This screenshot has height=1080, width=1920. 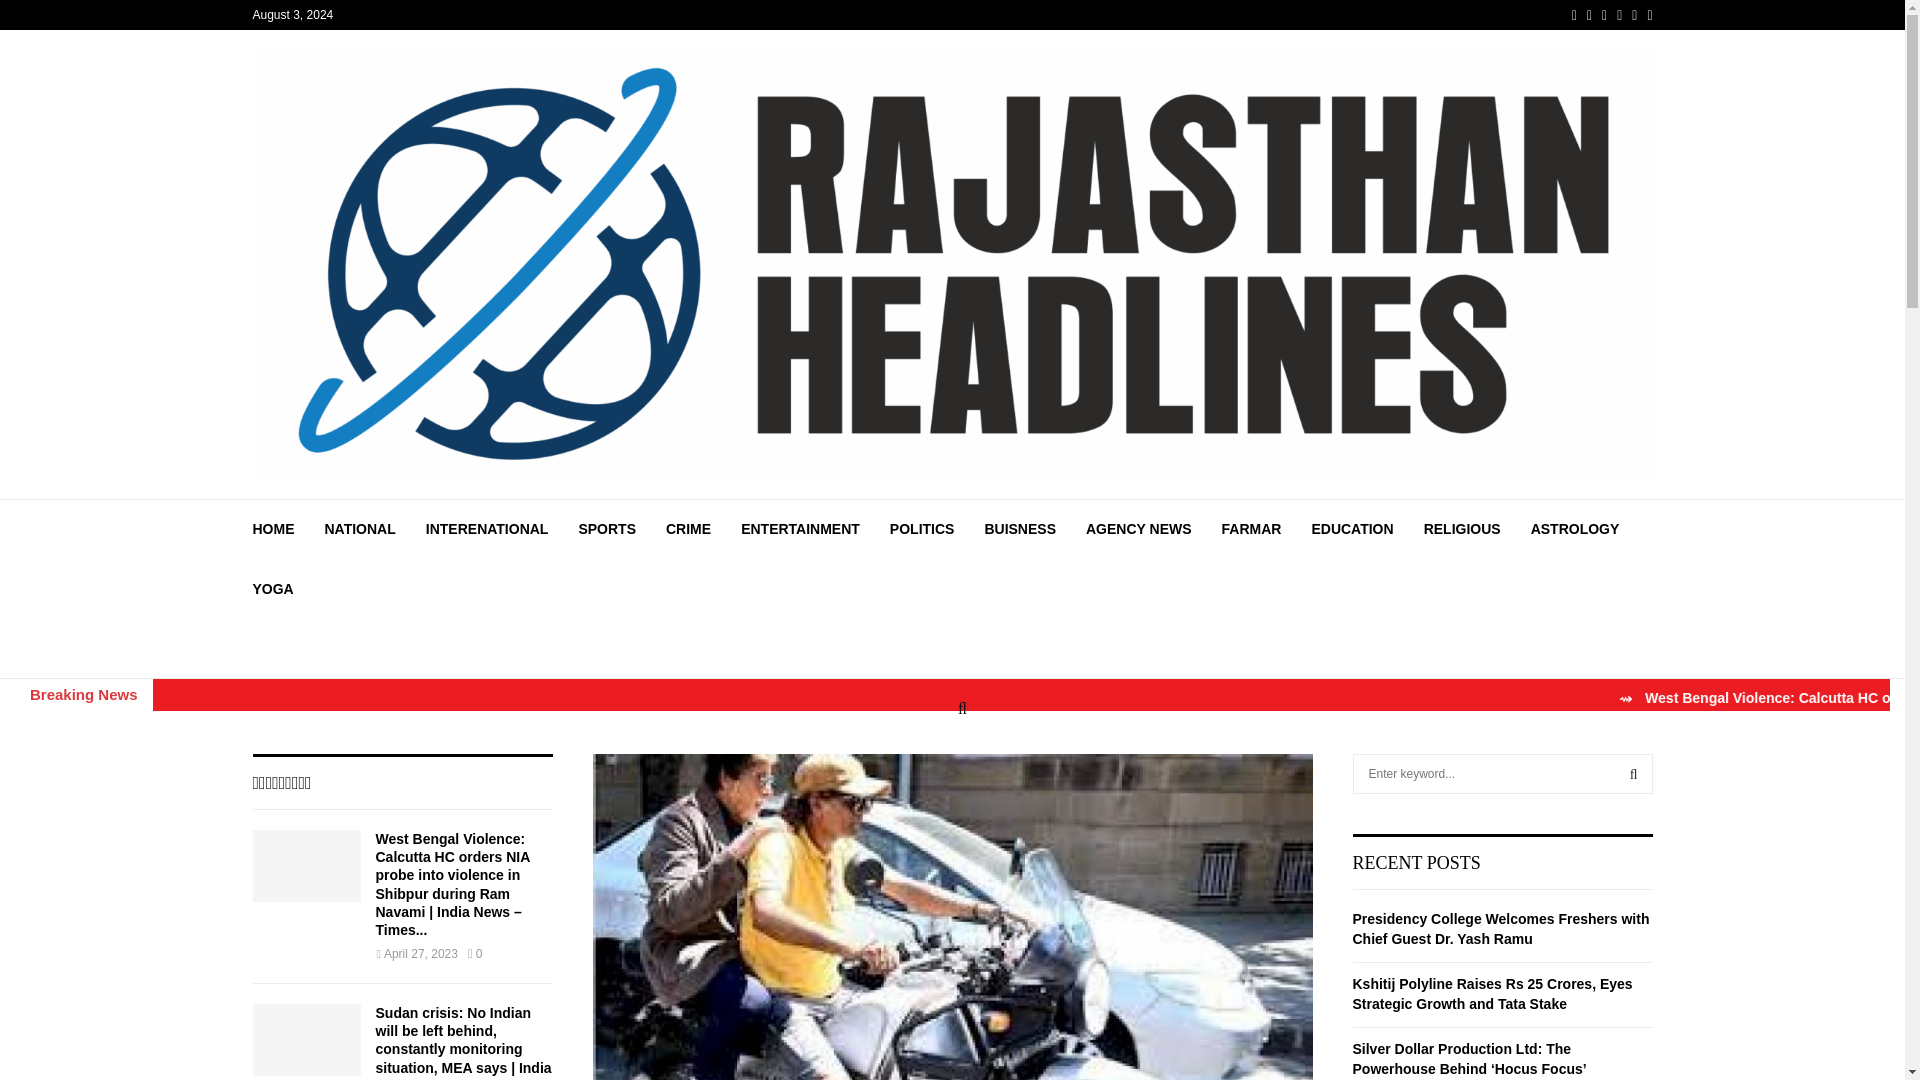 I want to click on ENTERTAINMENT, so click(x=800, y=528).